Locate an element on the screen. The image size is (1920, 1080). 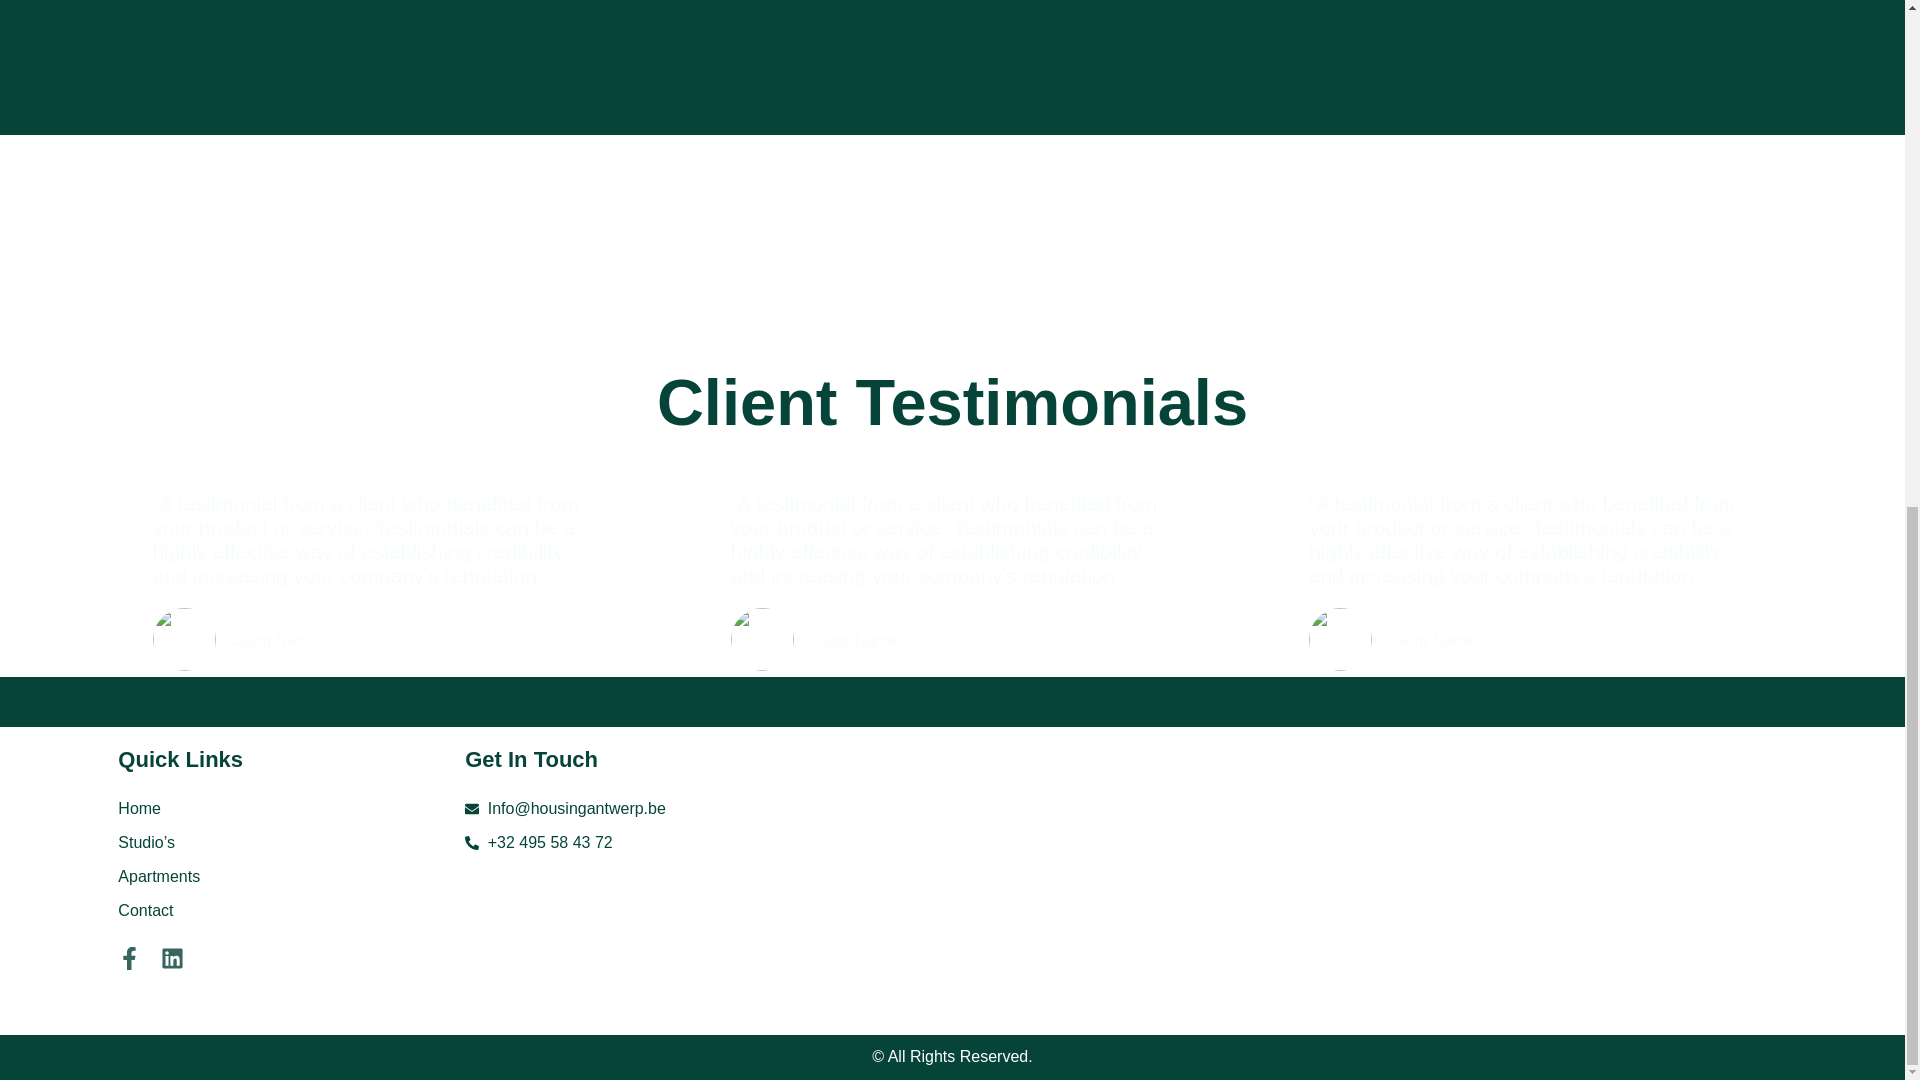
Contact is located at coordinates (260, 910).